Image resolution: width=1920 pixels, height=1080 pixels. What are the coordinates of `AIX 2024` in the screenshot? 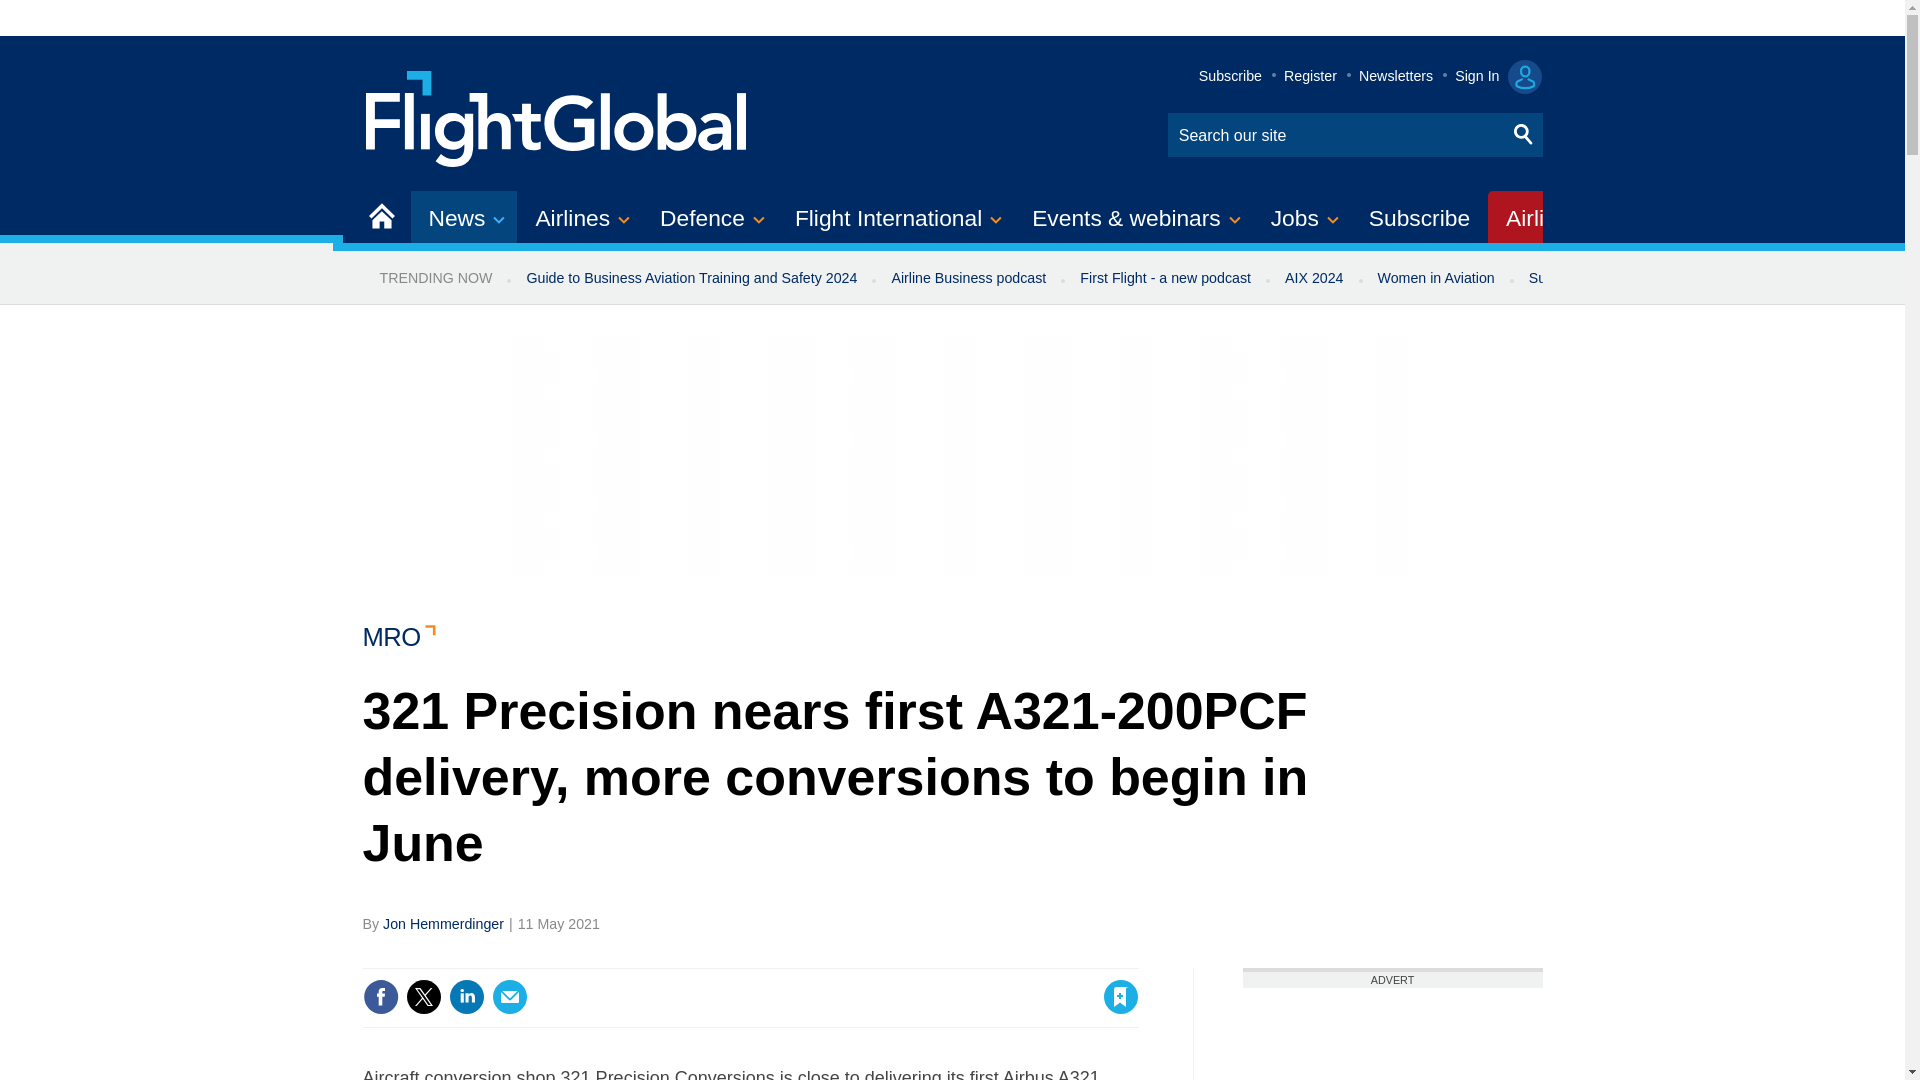 It's located at (1314, 278).